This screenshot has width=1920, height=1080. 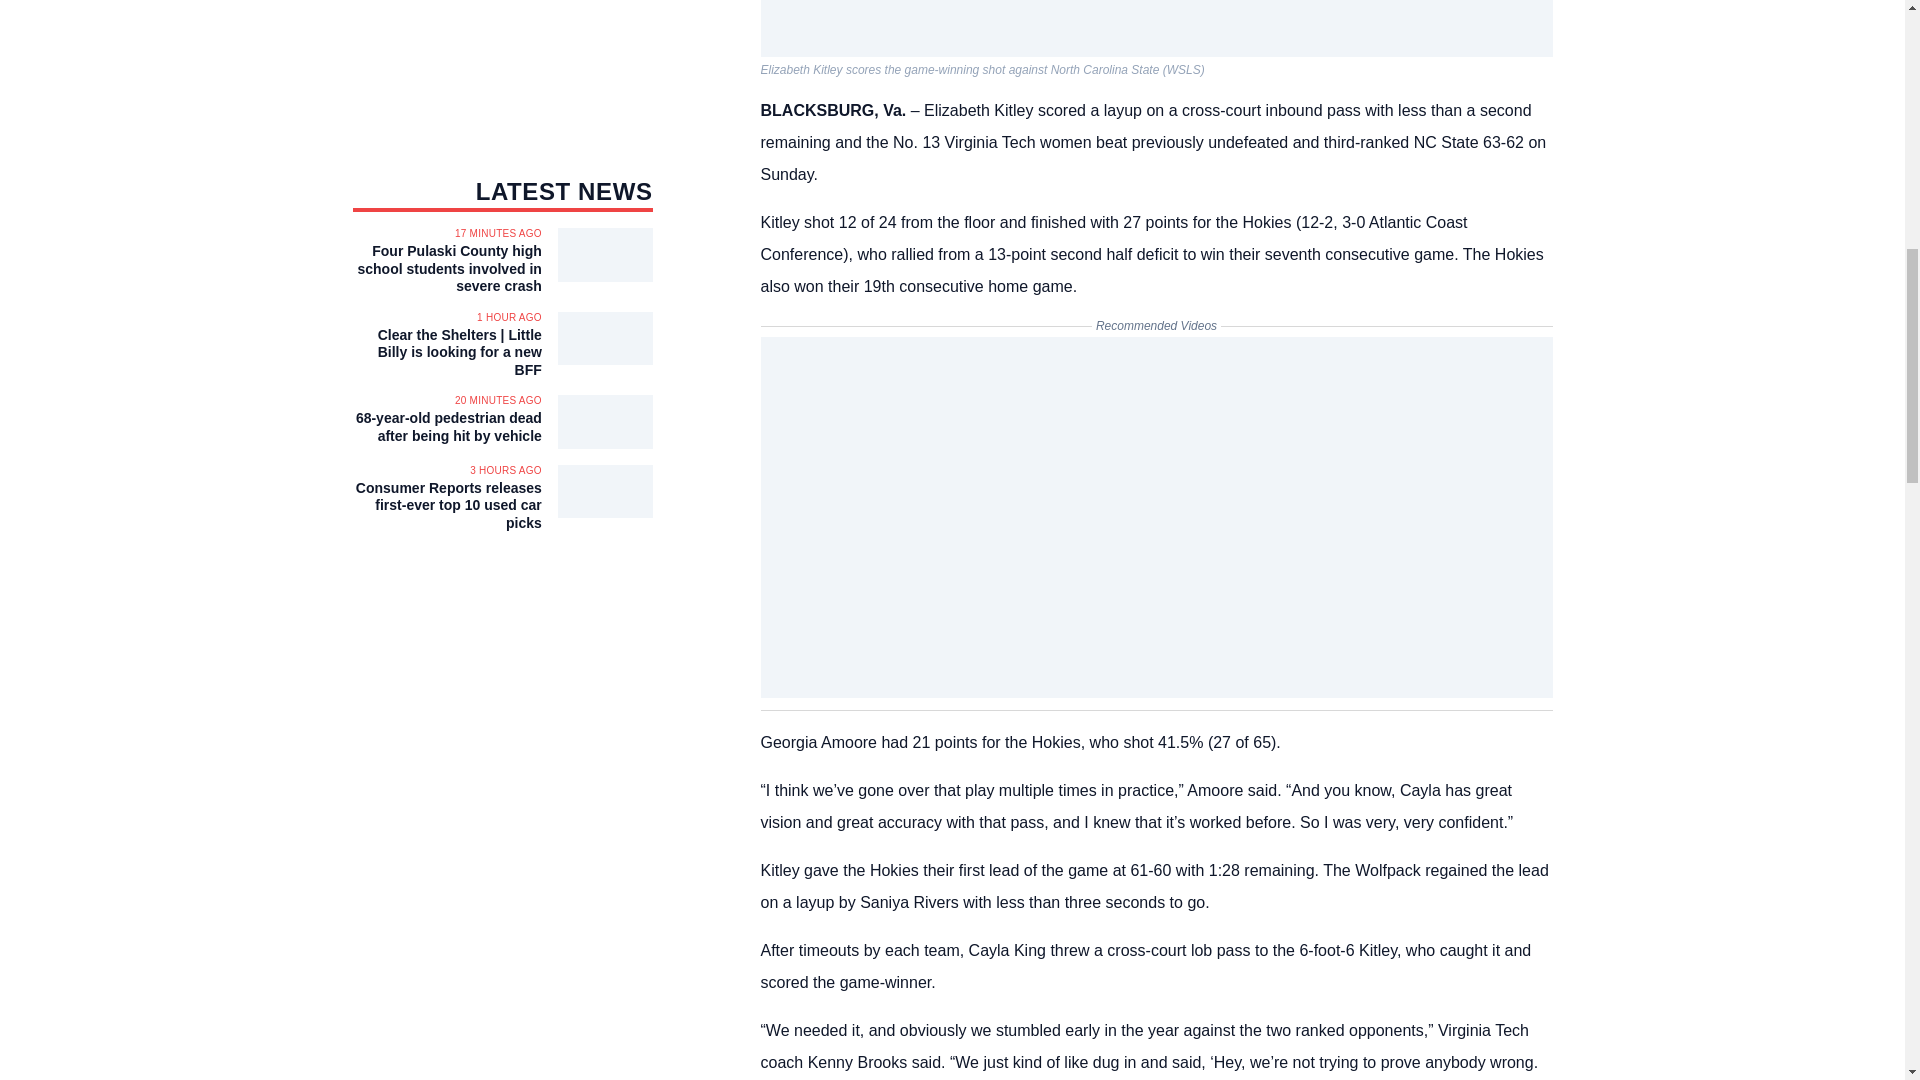 I want to click on 68-year-old pedestrian dead after being hit by vehicle, so click(x=446, y=427).